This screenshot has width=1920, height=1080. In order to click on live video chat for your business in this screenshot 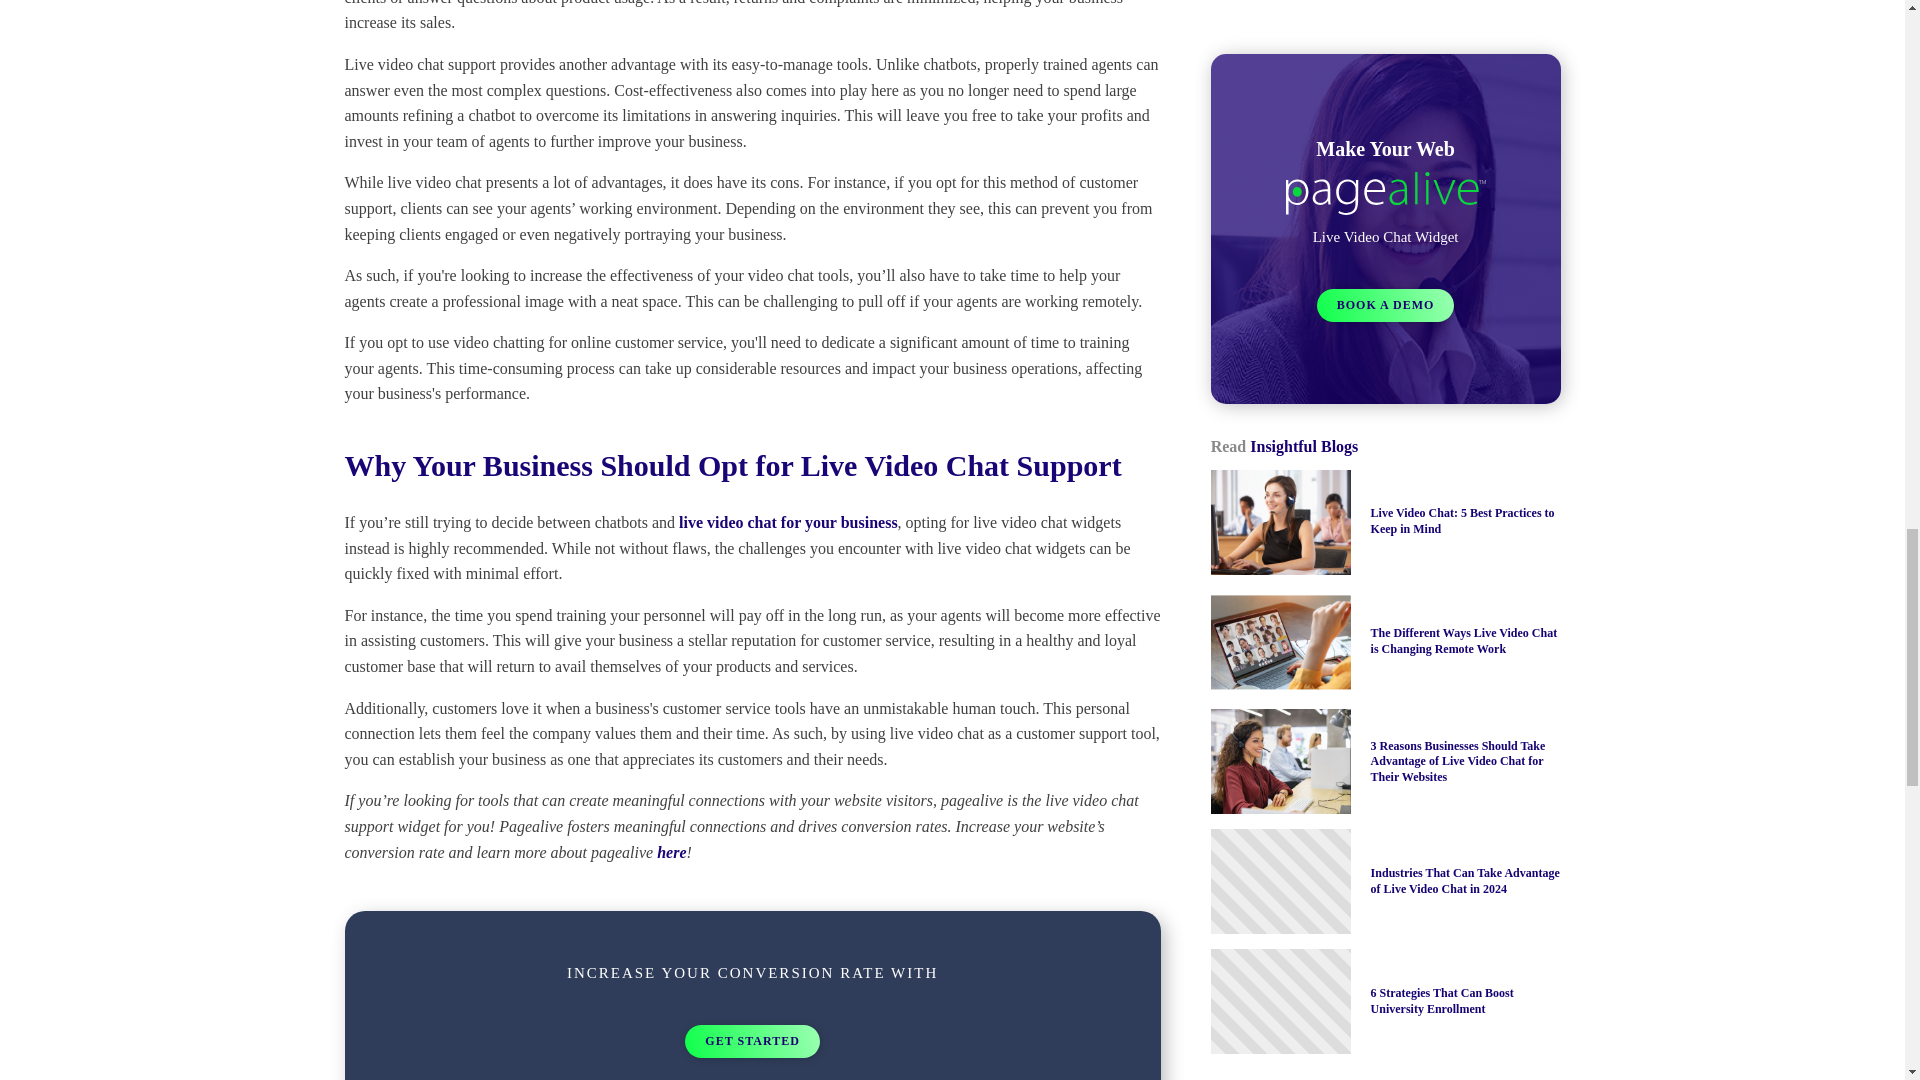, I will do `click(788, 522)`.